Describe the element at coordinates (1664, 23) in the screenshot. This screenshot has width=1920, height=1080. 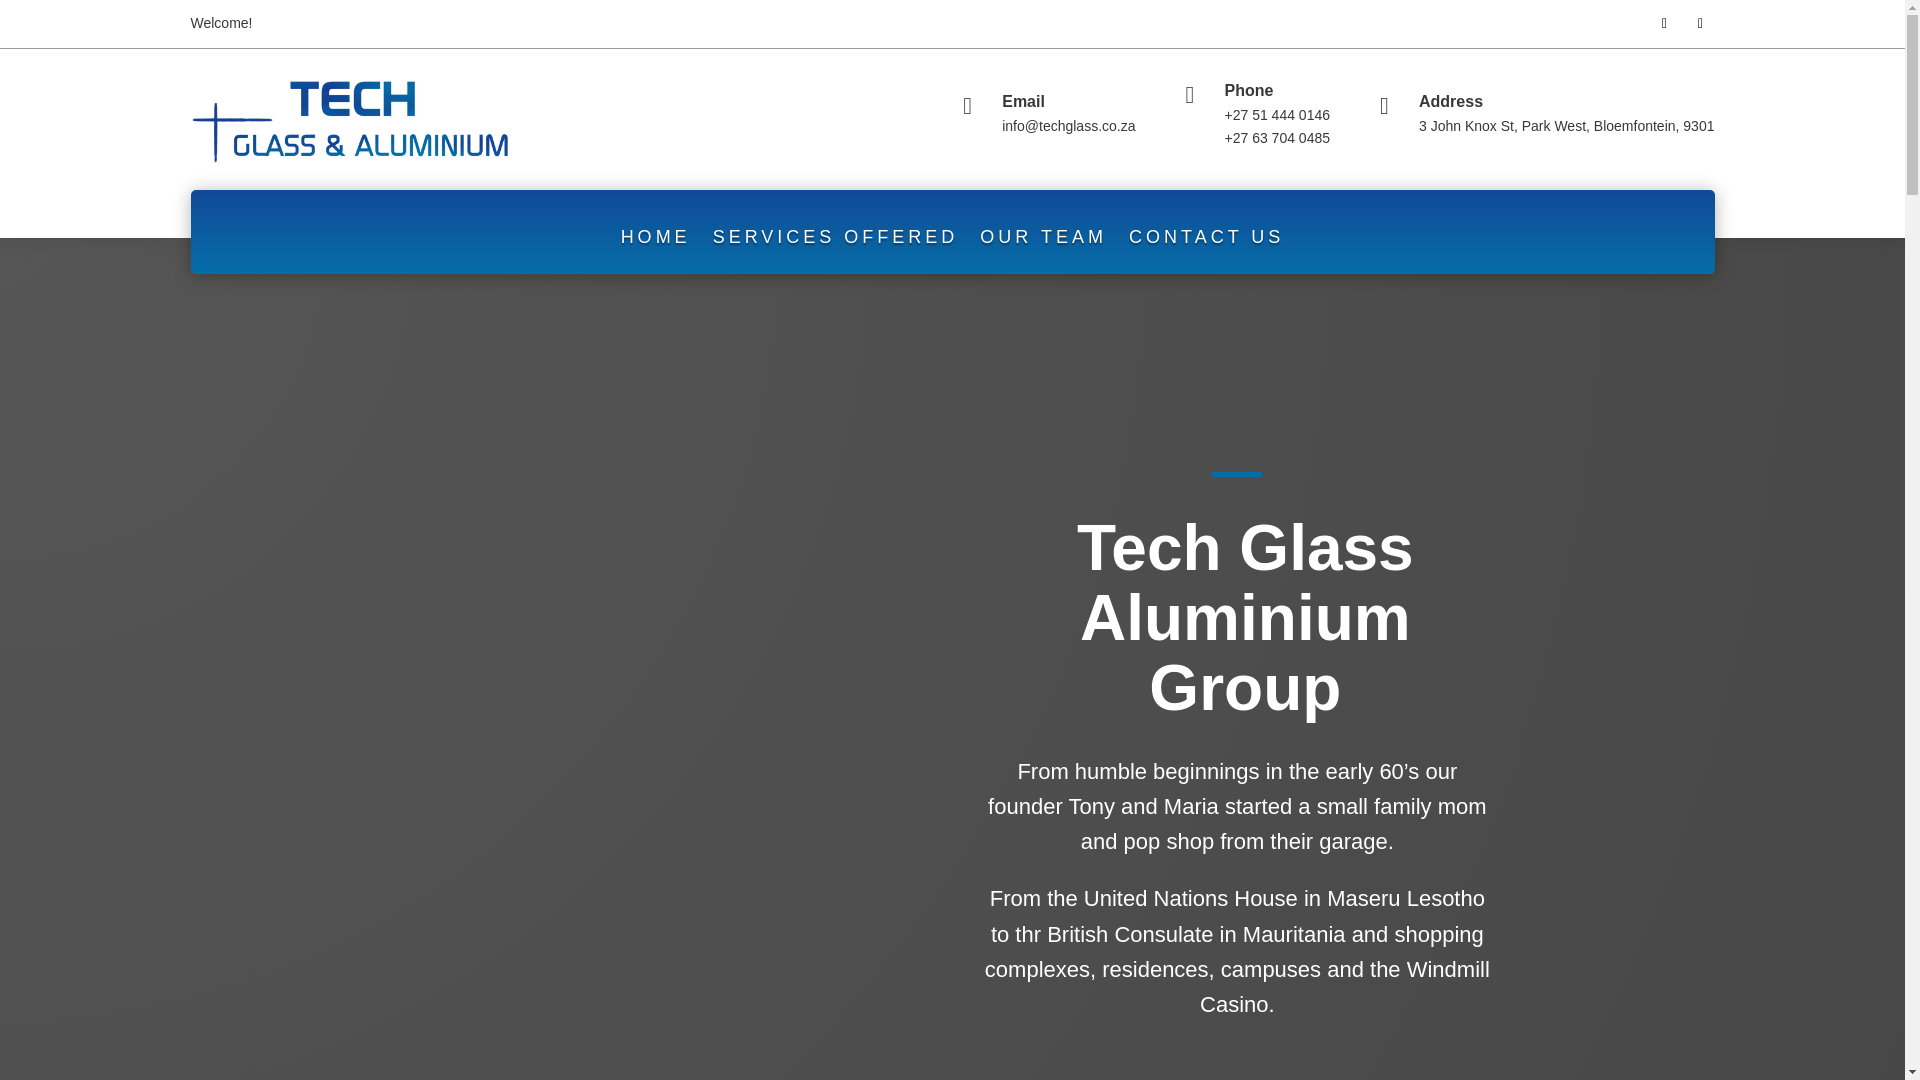
I see `Follow on Facebook` at that location.